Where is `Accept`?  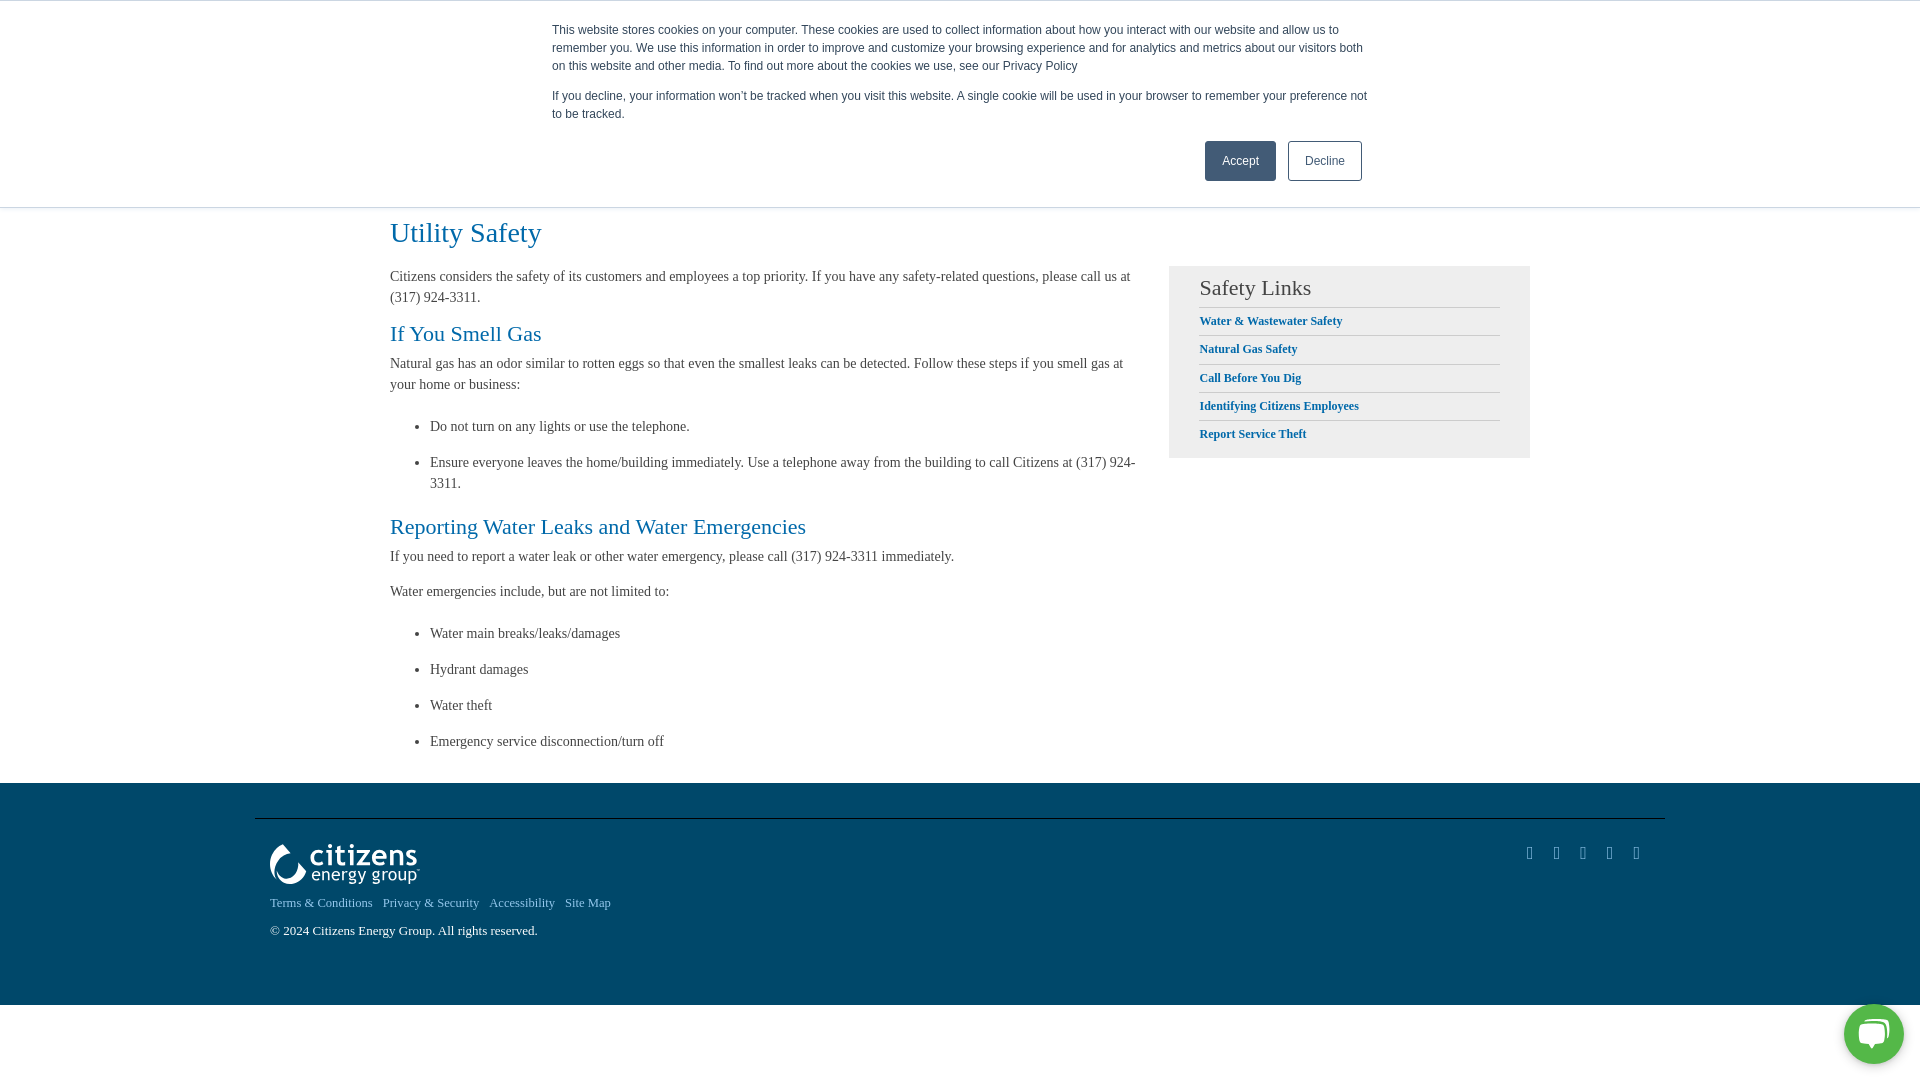 Accept is located at coordinates (1240, 161).